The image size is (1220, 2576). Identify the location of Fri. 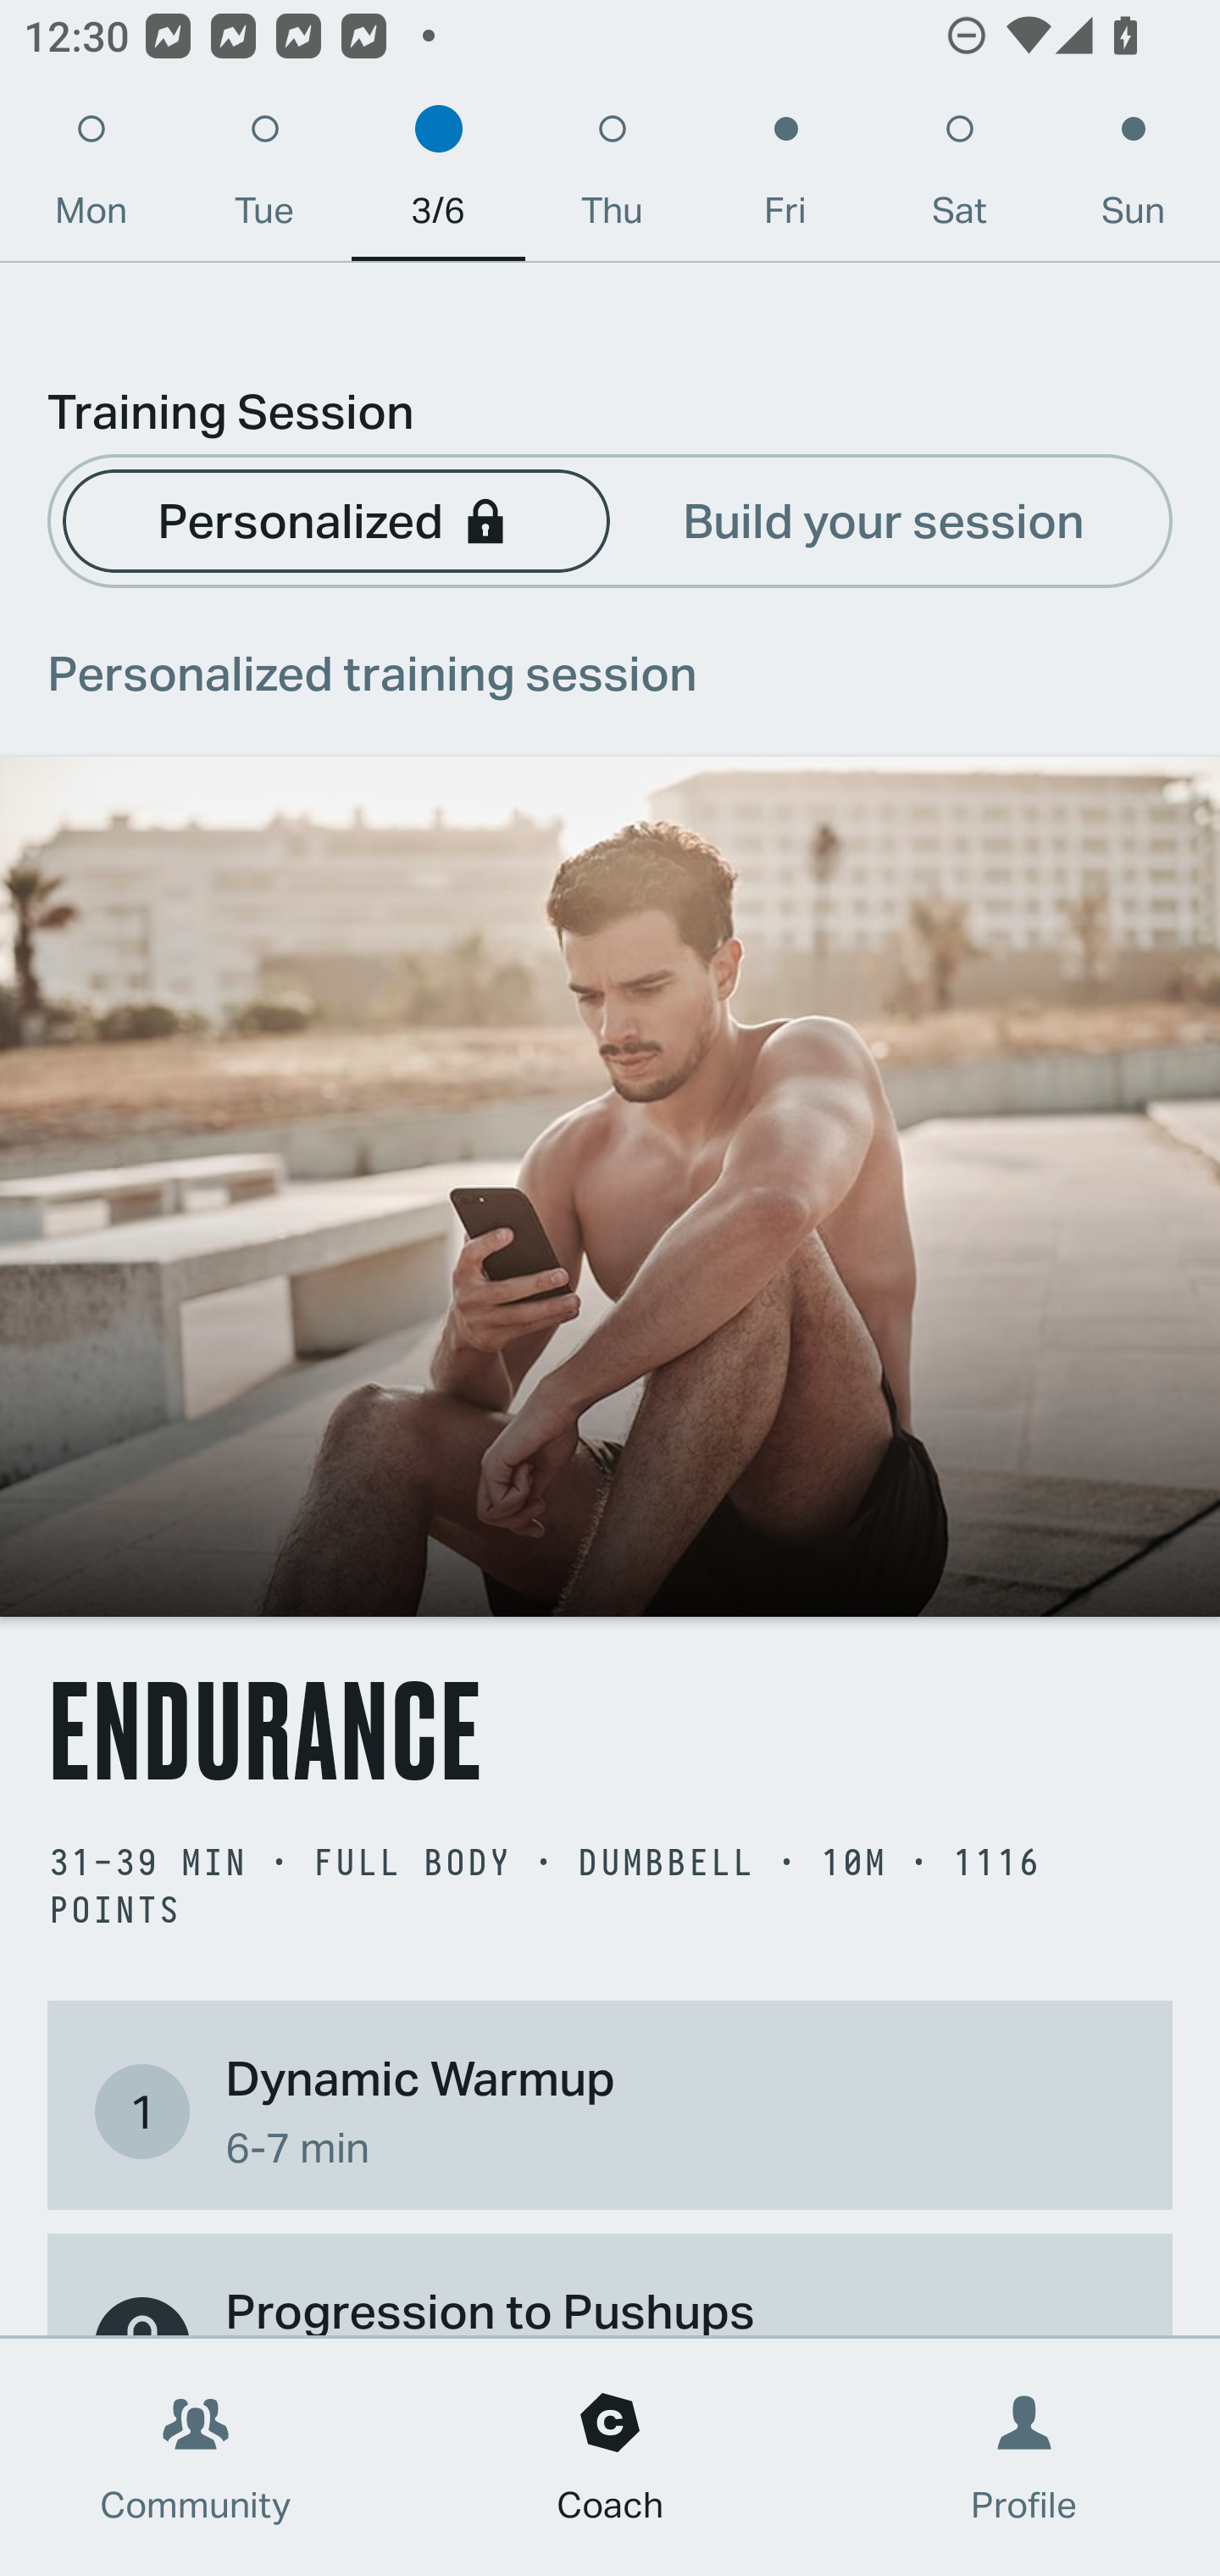
(785, 178).